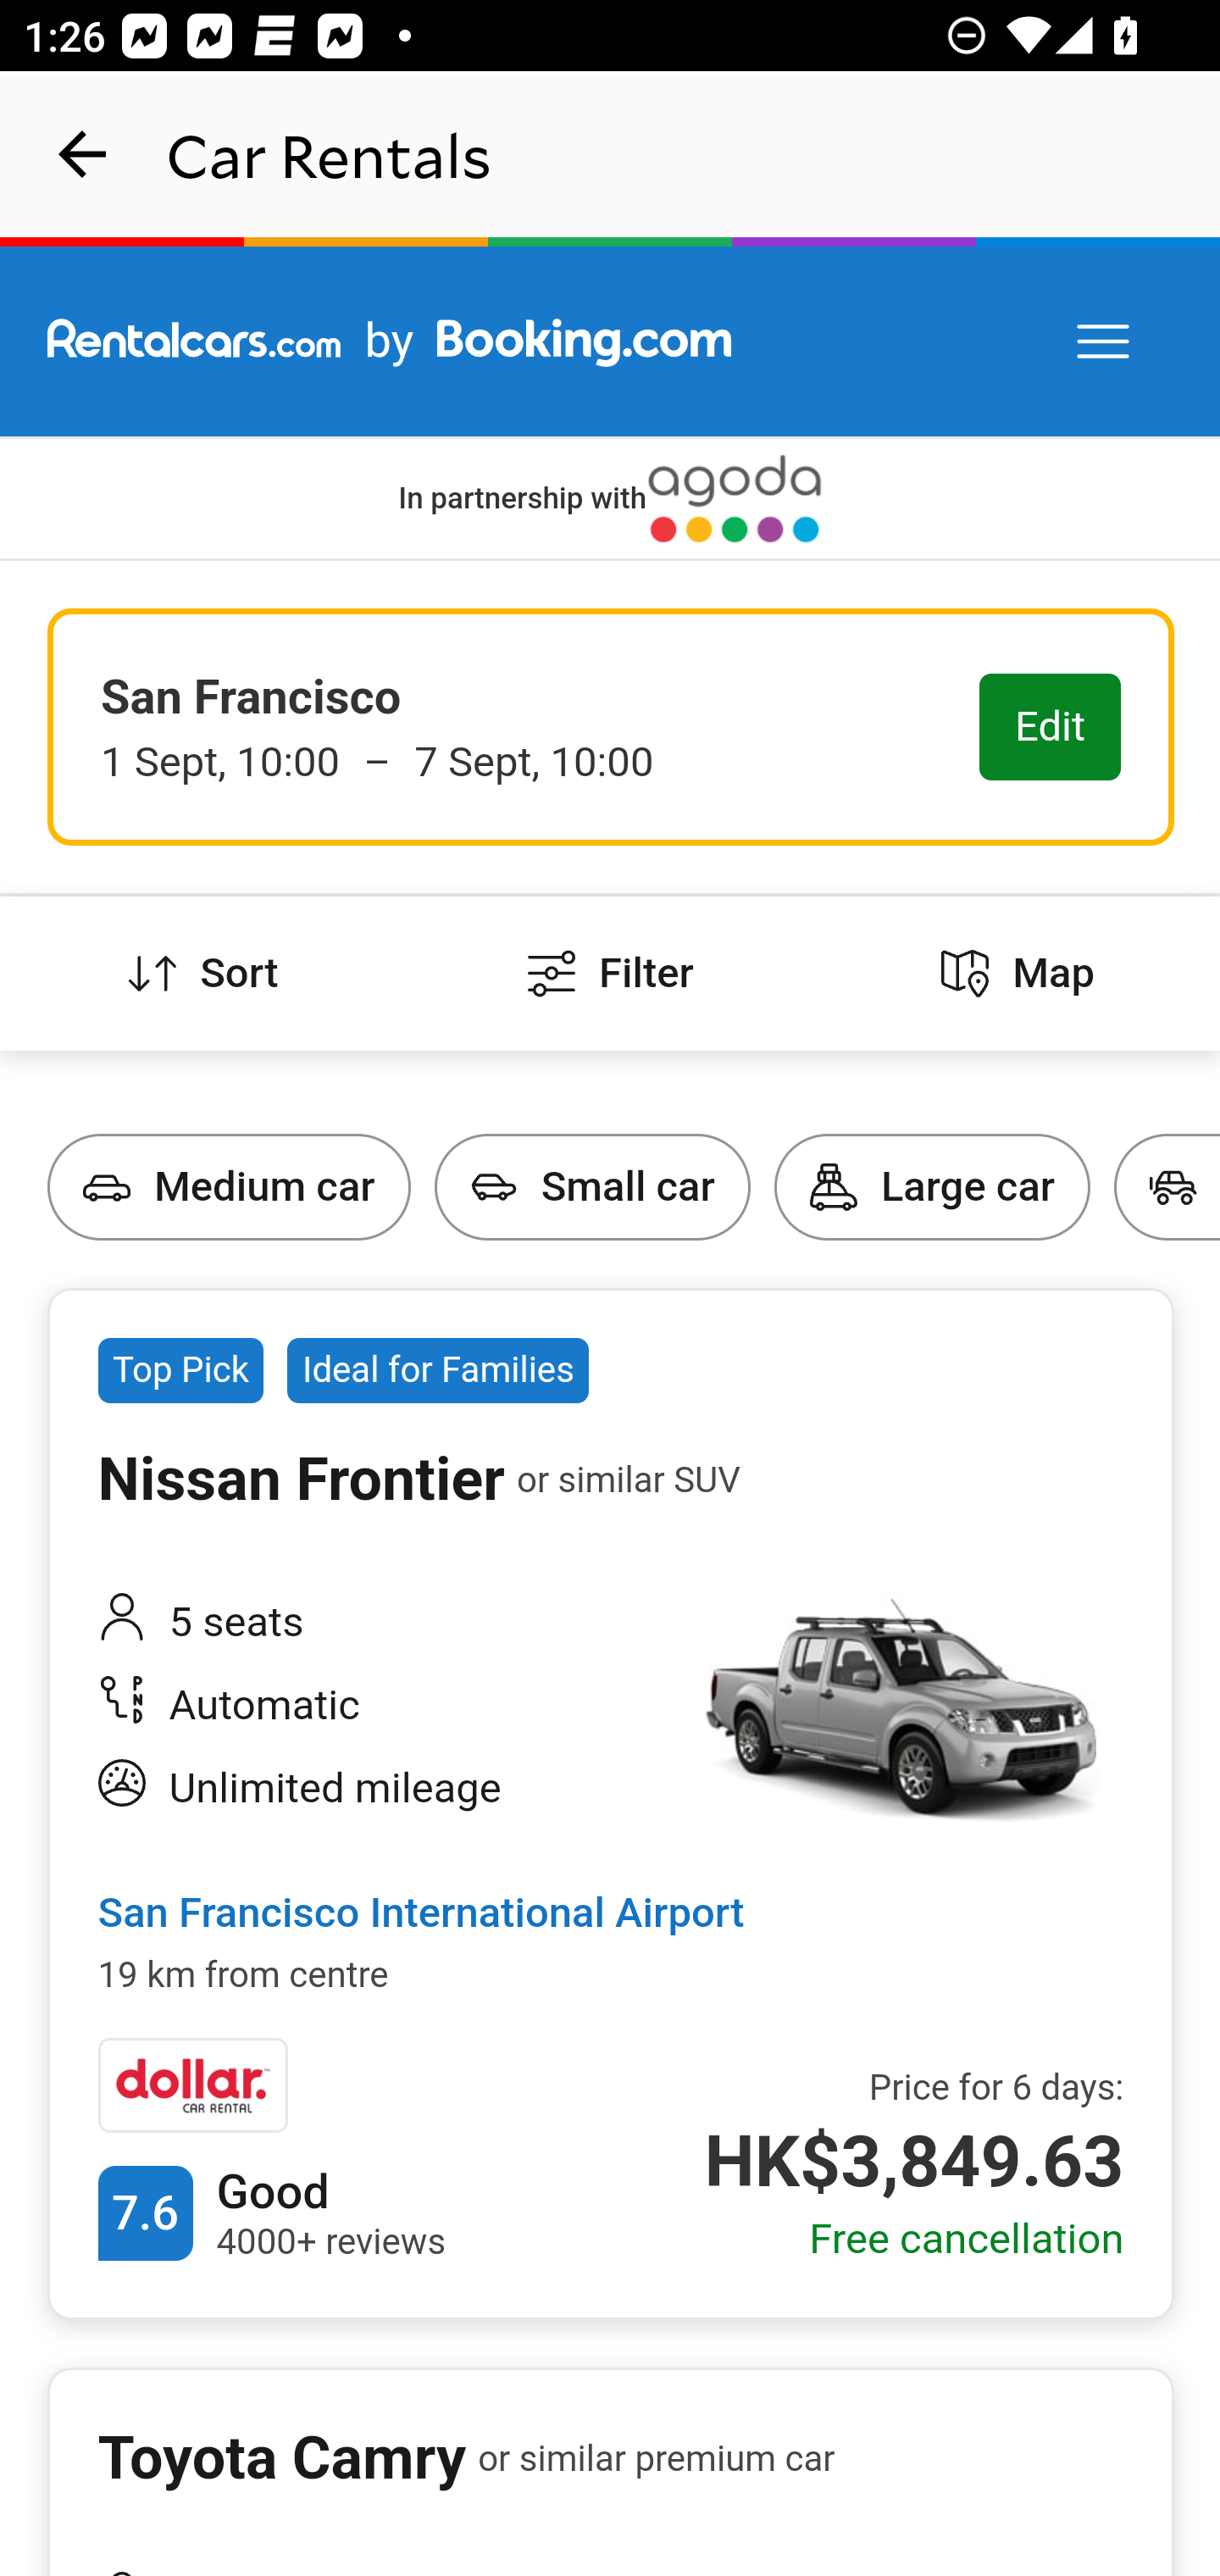 This screenshot has width=1220, height=2576. Describe the element at coordinates (610, 974) in the screenshot. I see `Filter` at that location.